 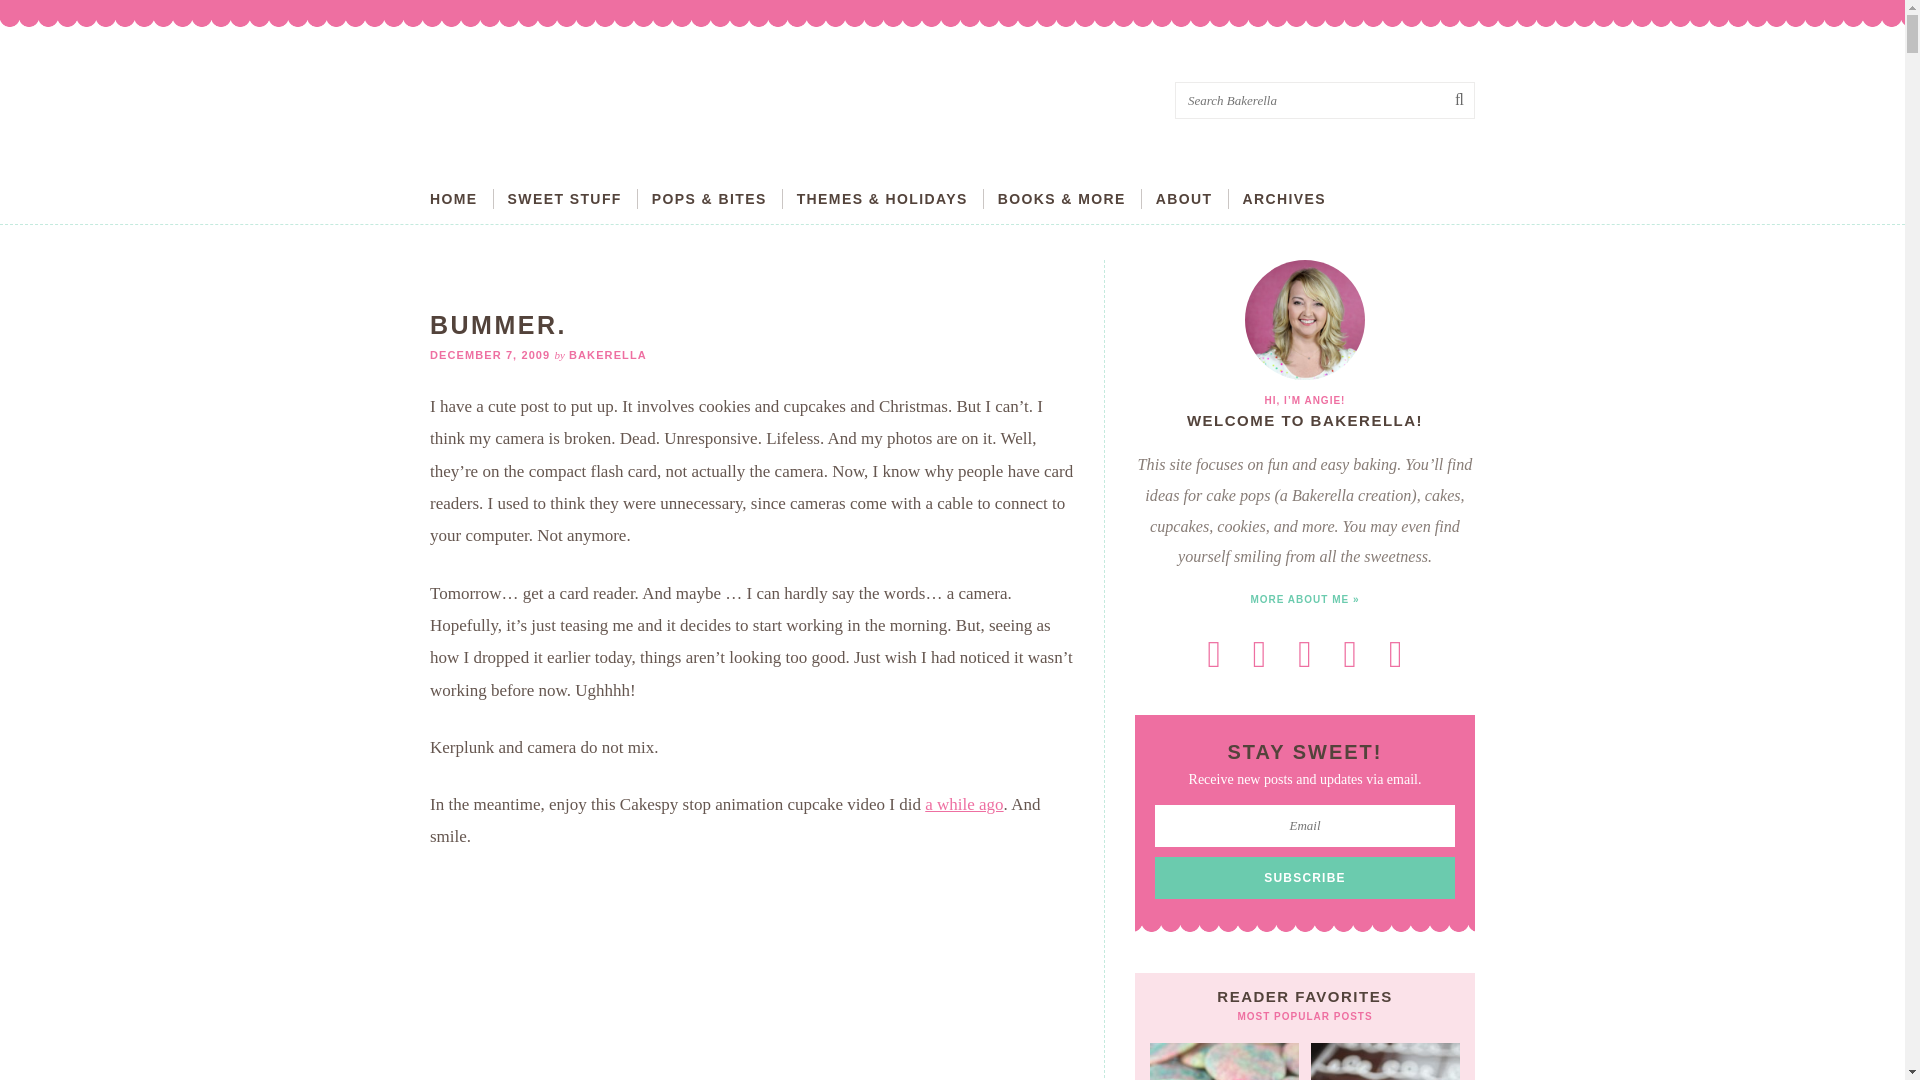 What do you see at coordinates (1184, 198) in the screenshot?
I see `ABOUT` at bounding box center [1184, 198].